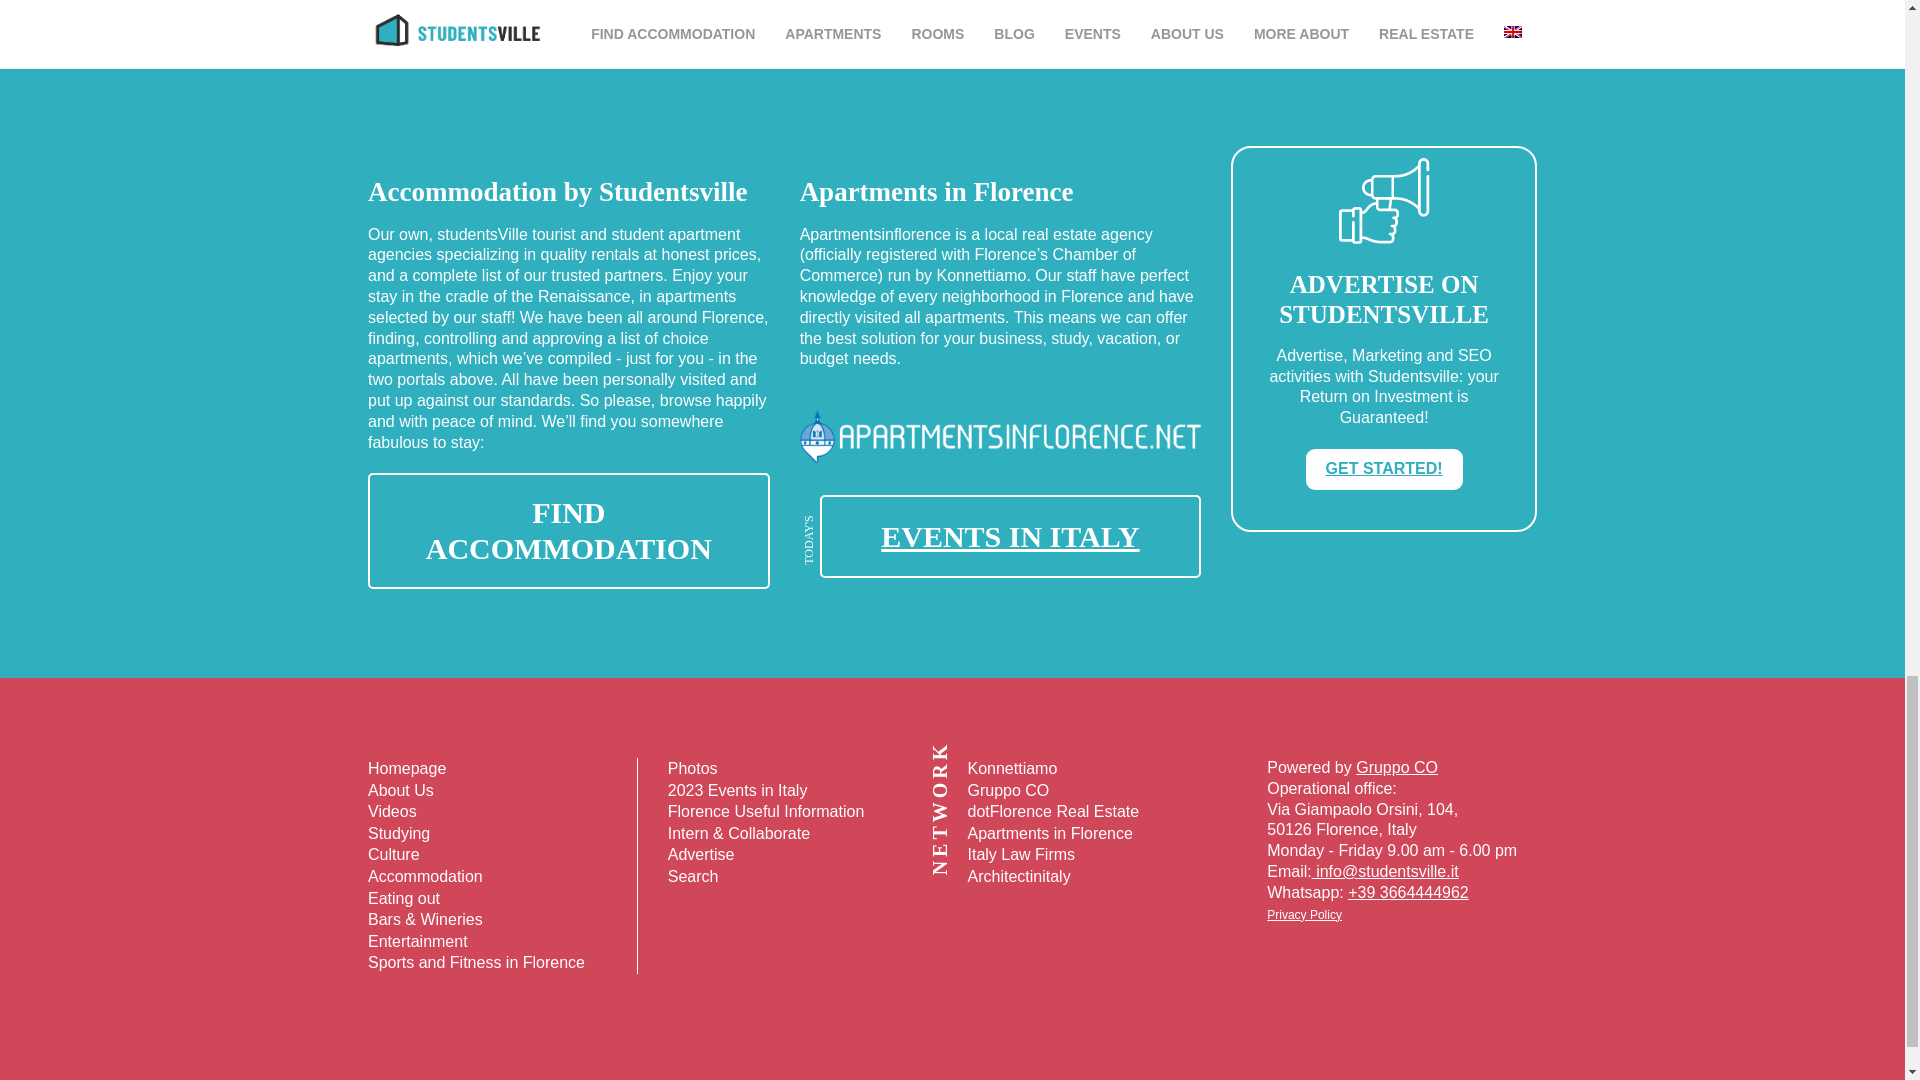 Image resolution: width=1920 pixels, height=1080 pixels. Describe the element at coordinates (1000, 486) in the screenshot. I see `Apartments in Florence` at that location.